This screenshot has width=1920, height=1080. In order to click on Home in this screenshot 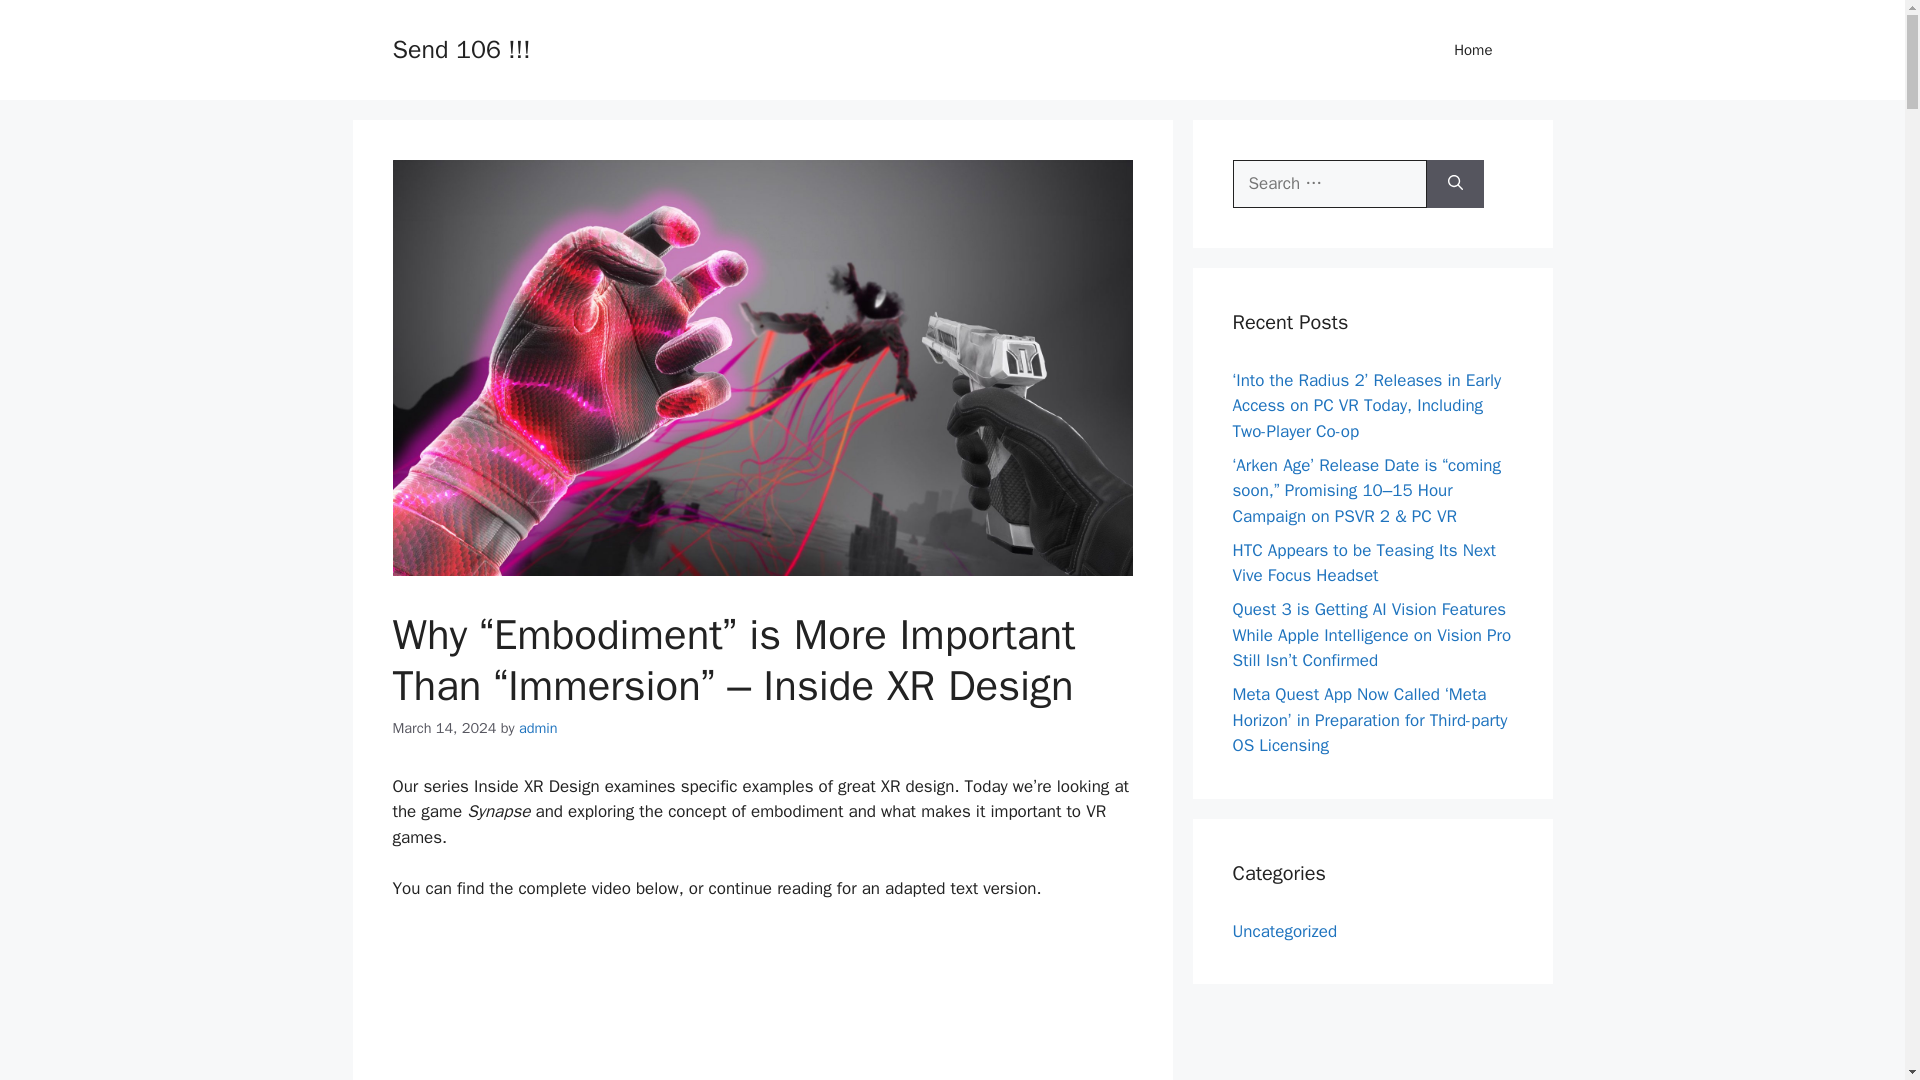, I will do `click(1473, 50)`.